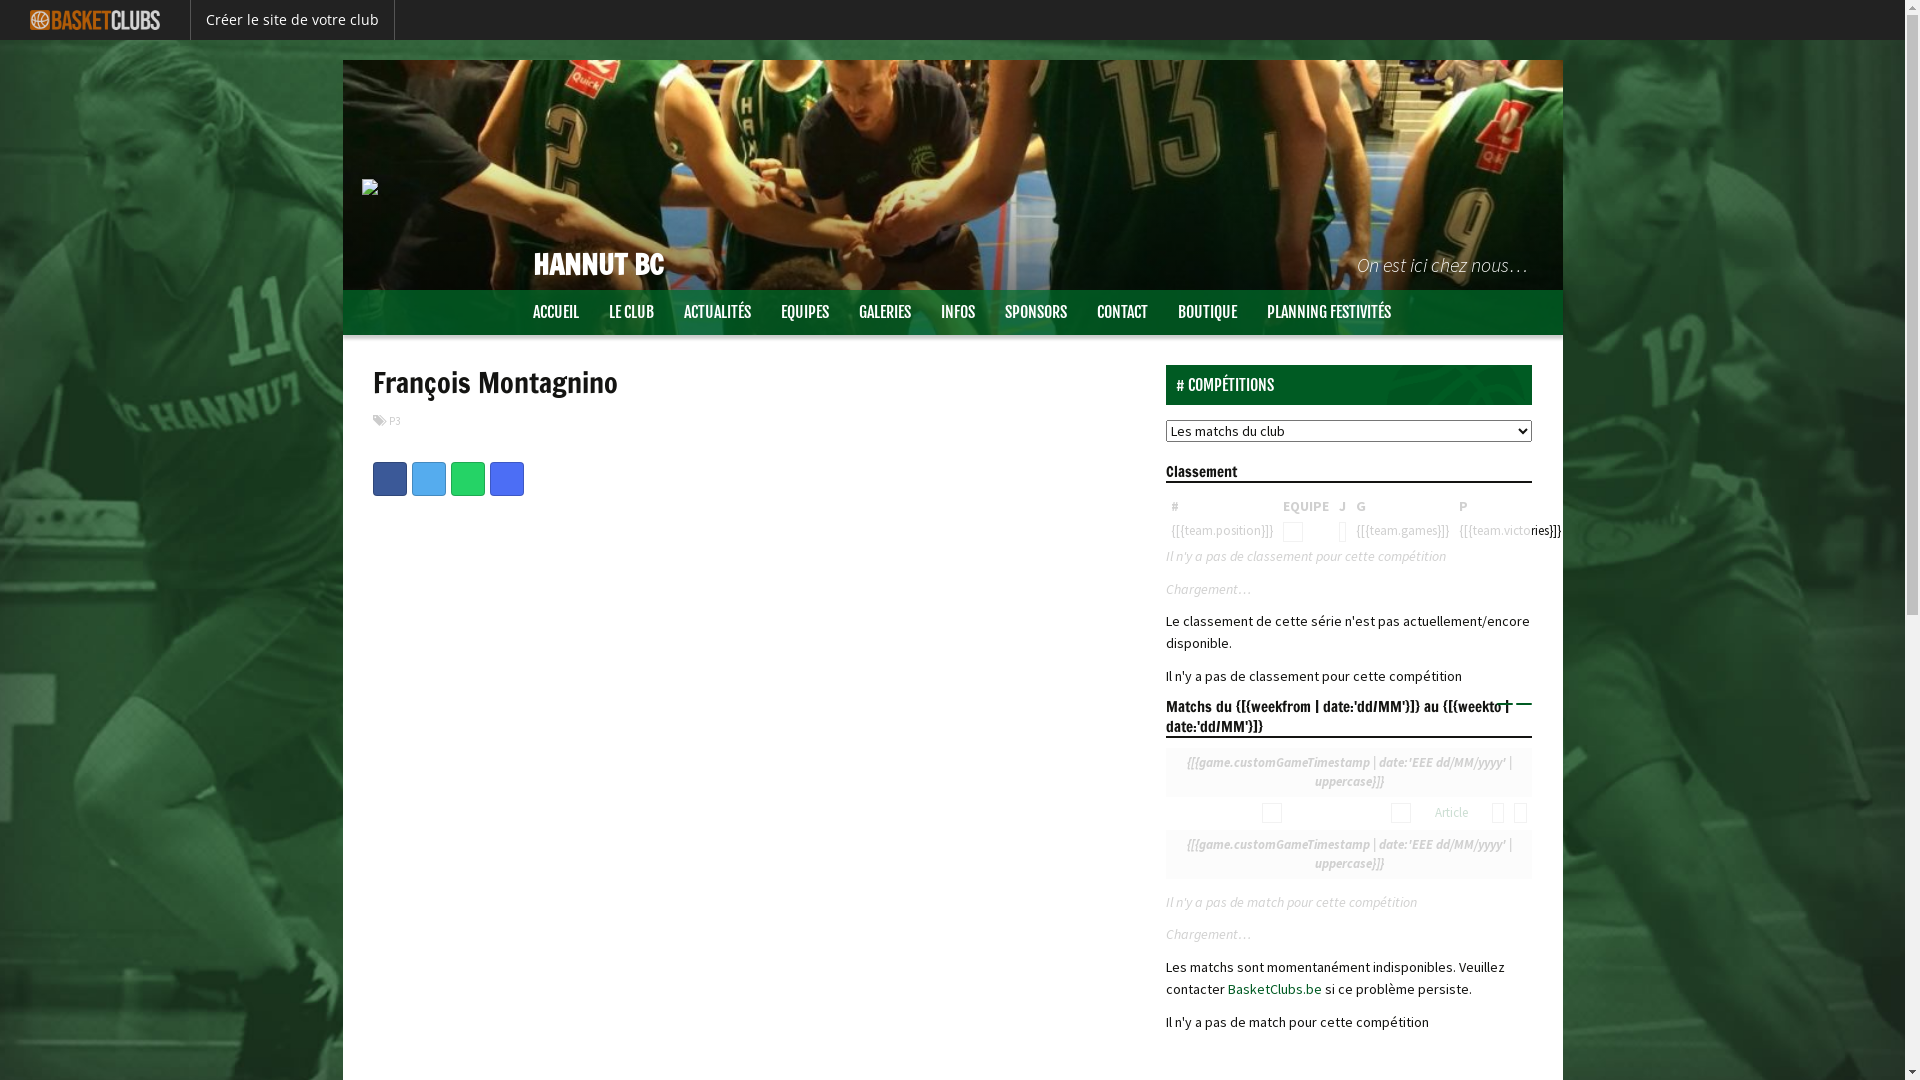  What do you see at coordinates (885, 312) in the screenshot?
I see `GALERIES` at bounding box center [885, 312].